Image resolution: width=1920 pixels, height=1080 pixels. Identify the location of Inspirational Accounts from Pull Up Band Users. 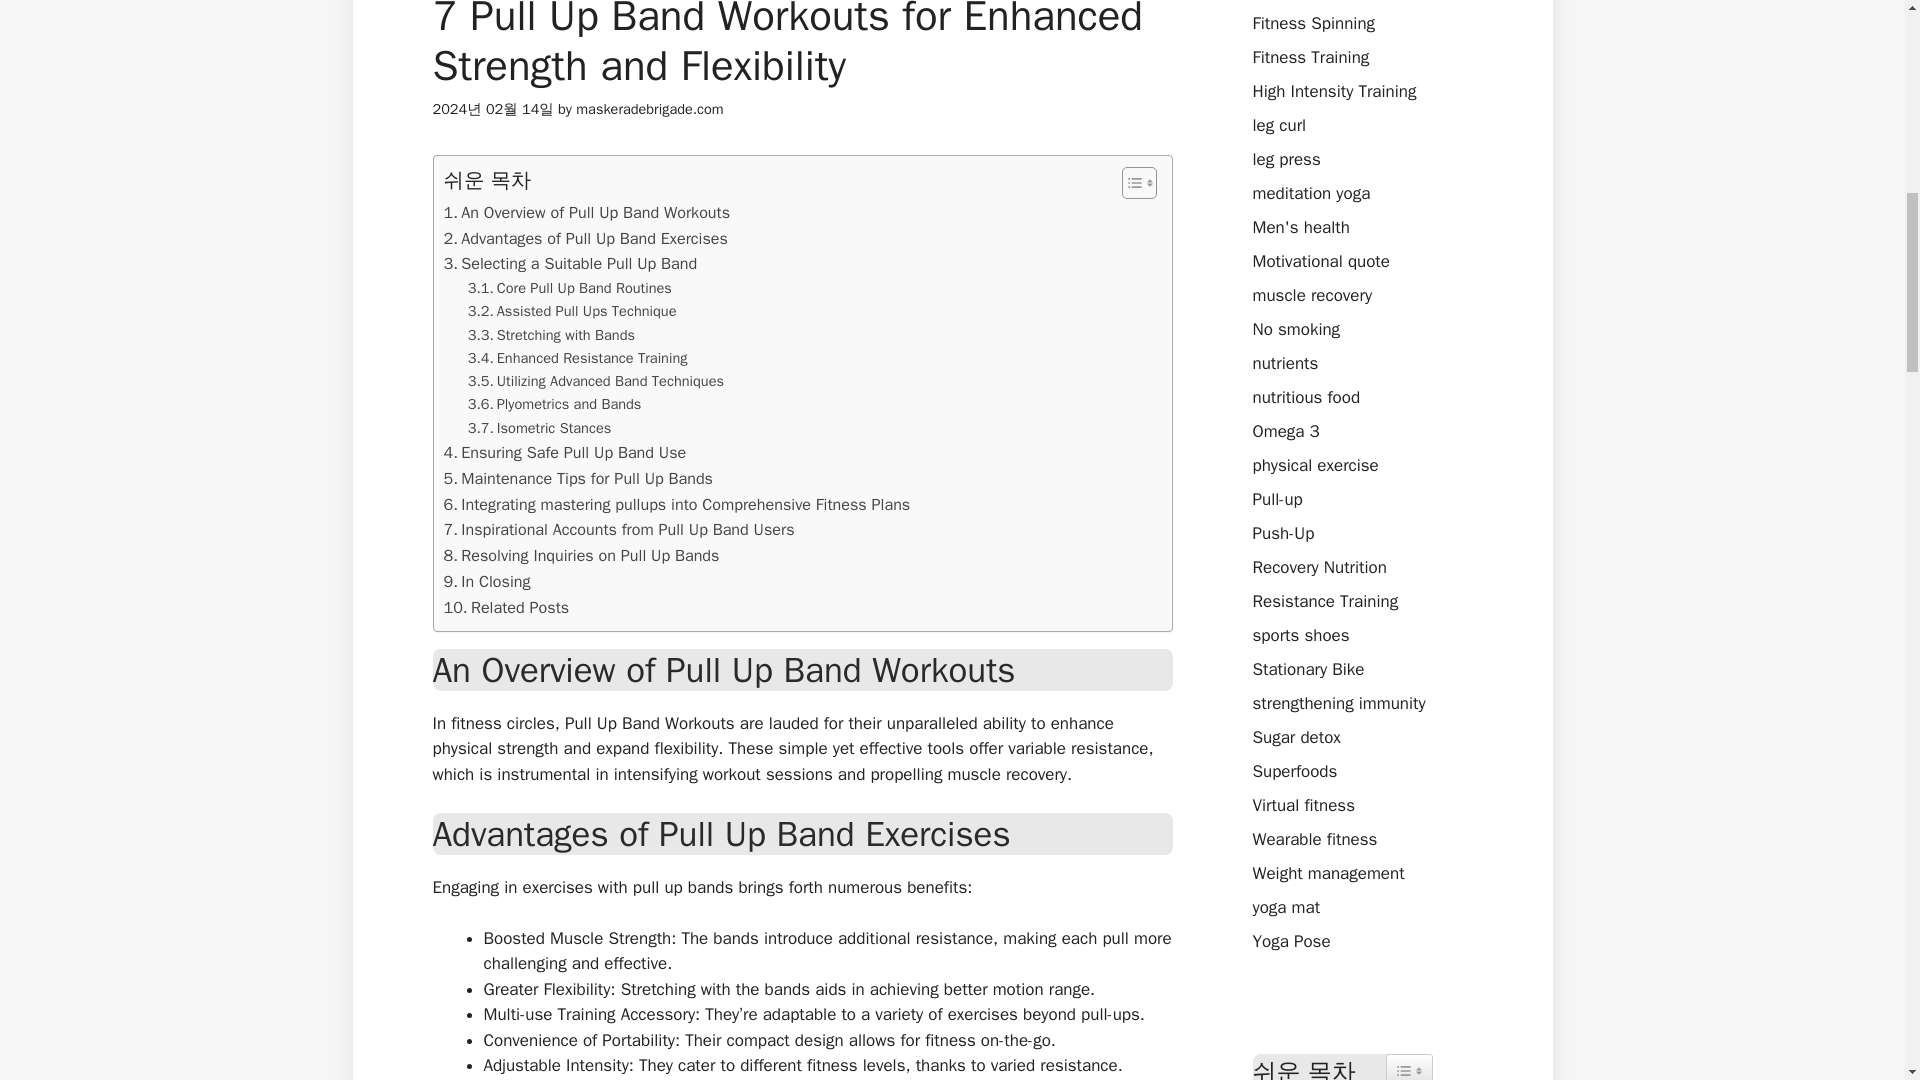
(618, 530).